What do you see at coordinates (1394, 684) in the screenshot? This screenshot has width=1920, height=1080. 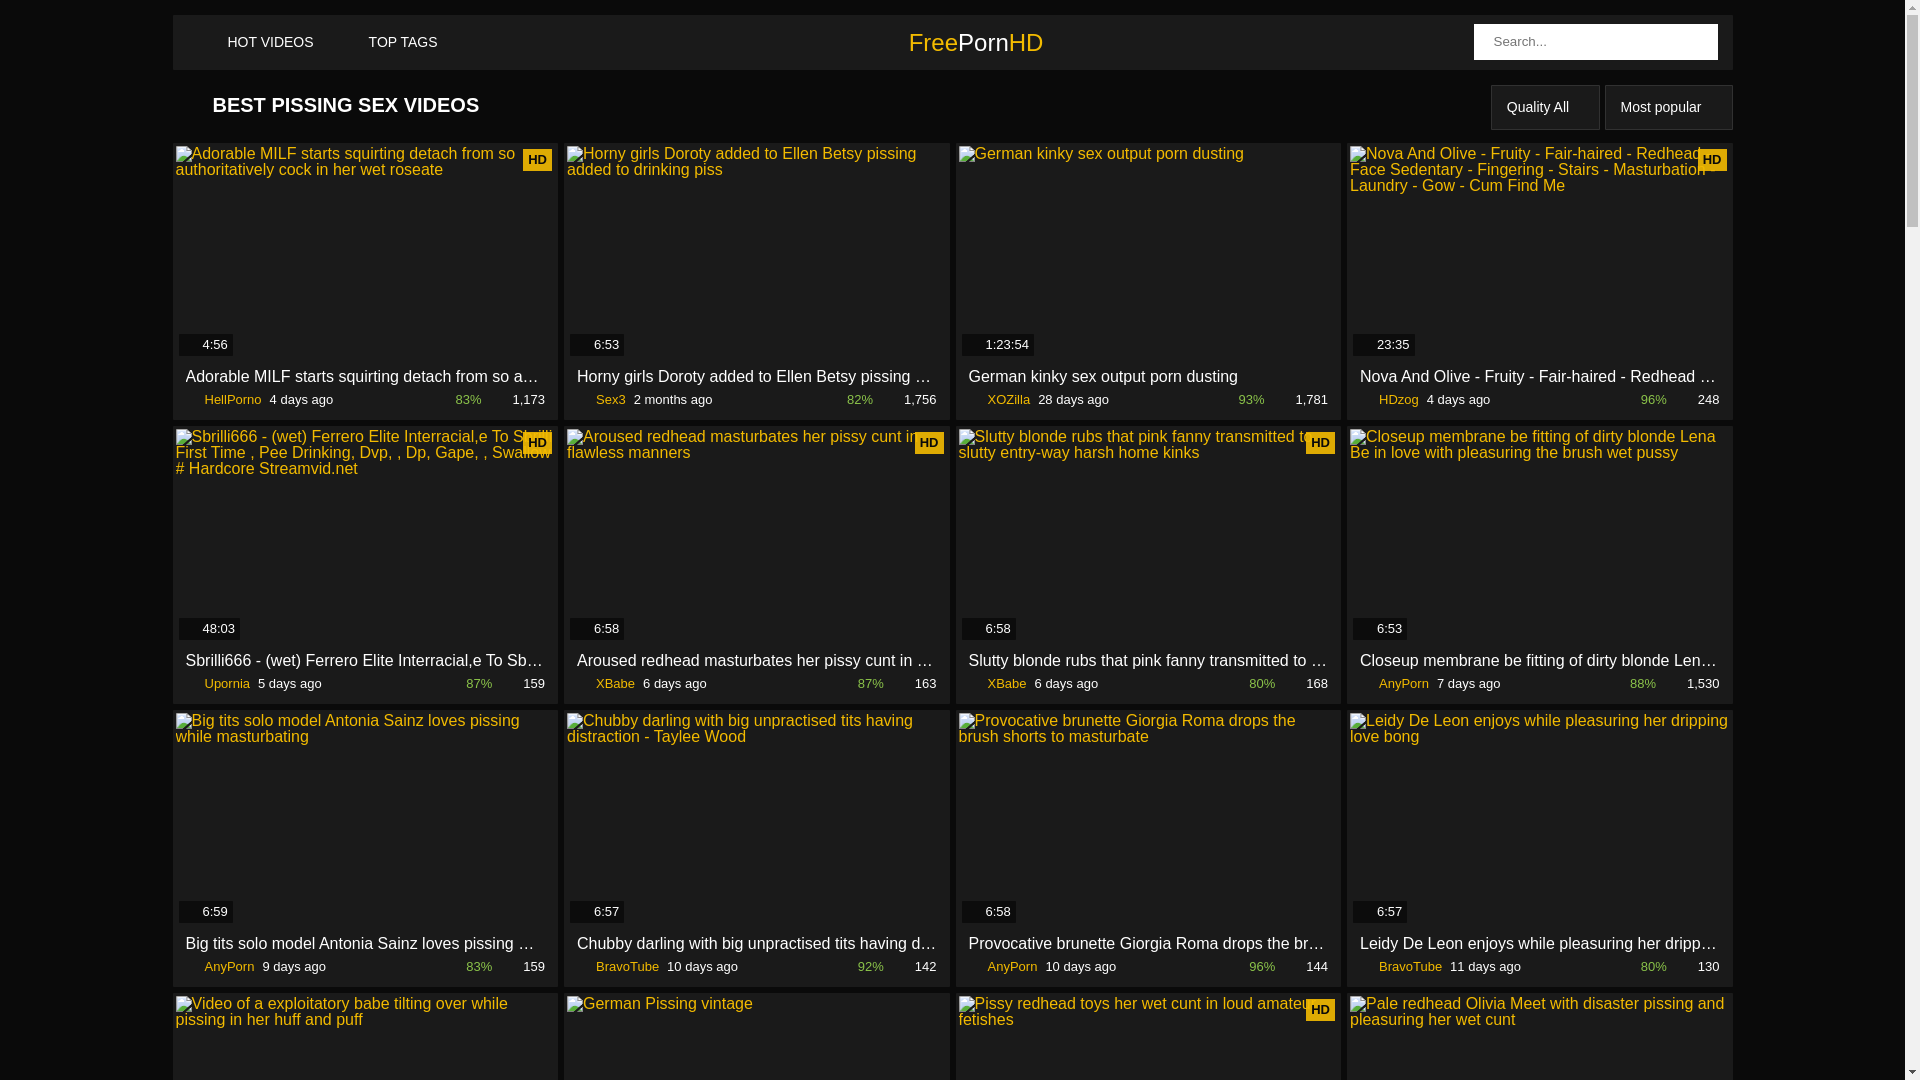 I see `AnyPorn` at bounding box center [1394, 684].